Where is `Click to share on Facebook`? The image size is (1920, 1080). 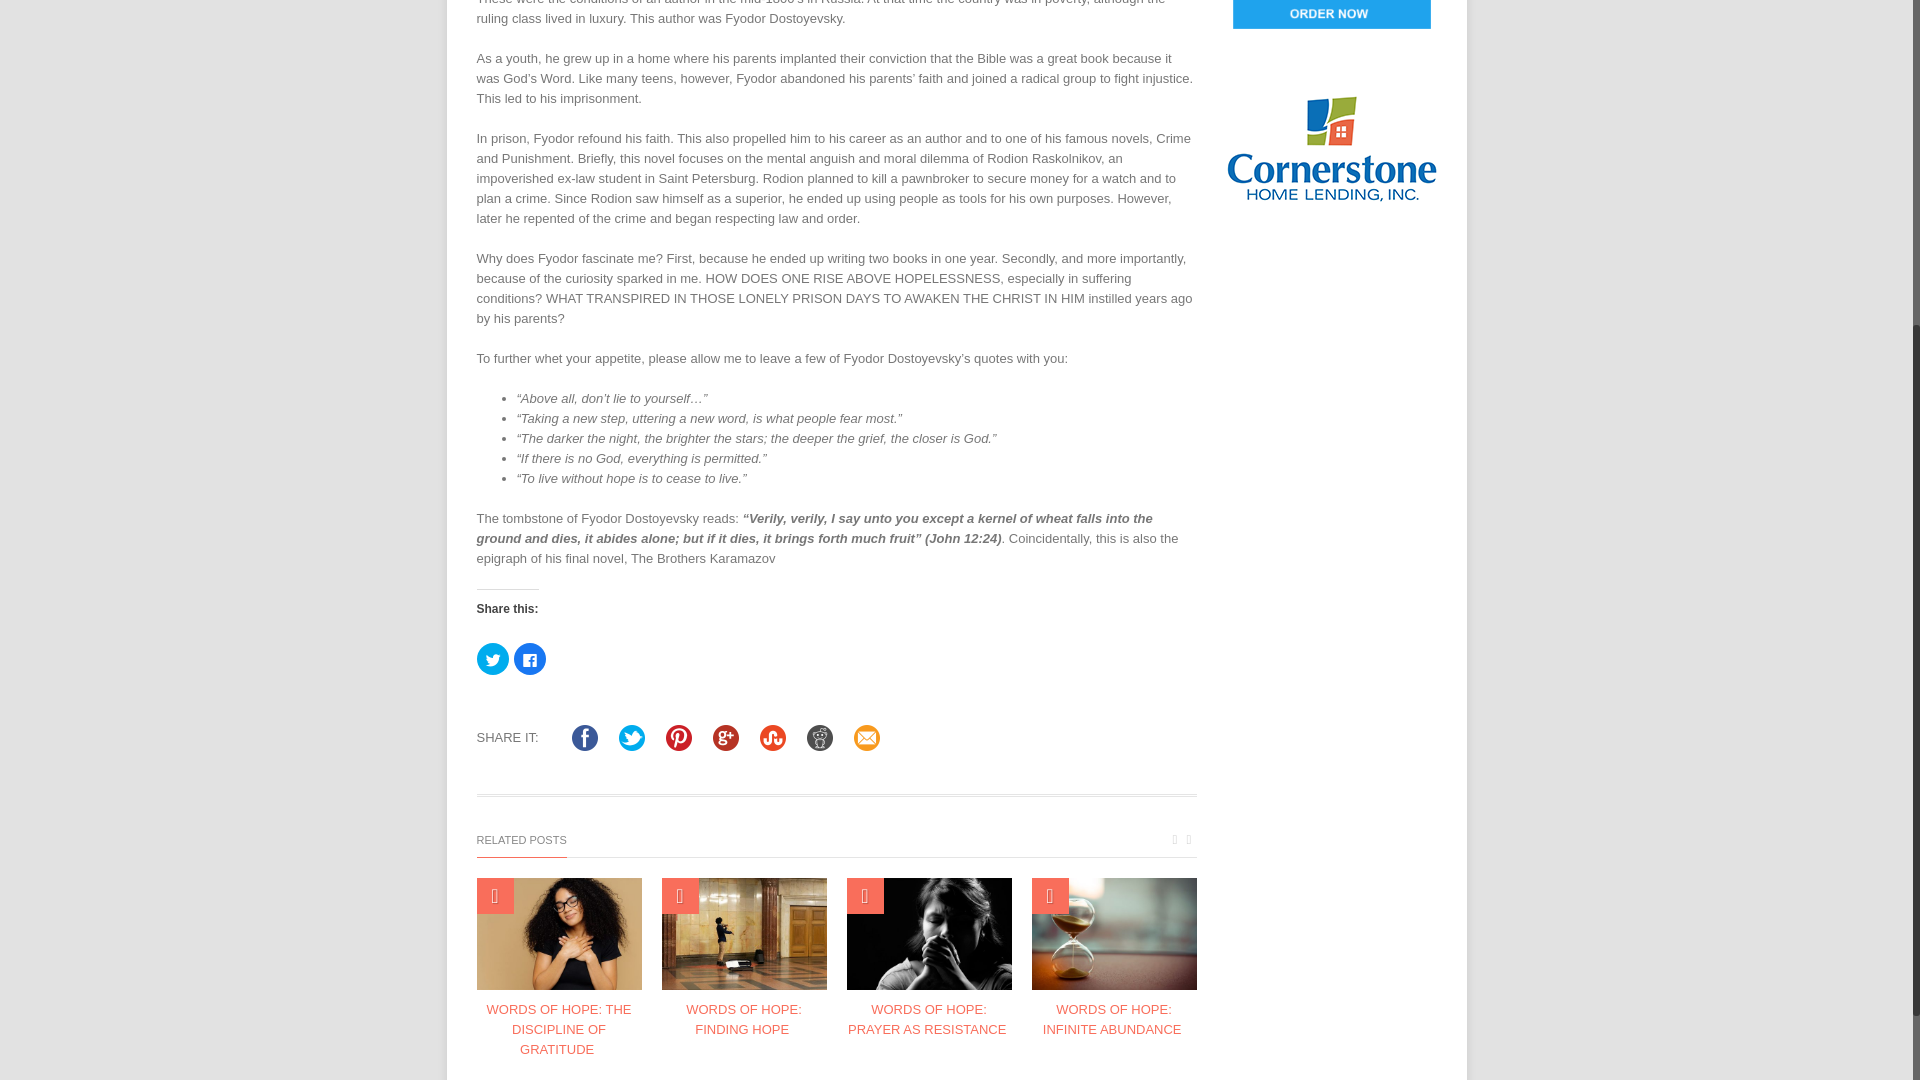
Click to share on Facebook is located at coordinates (530, 658).